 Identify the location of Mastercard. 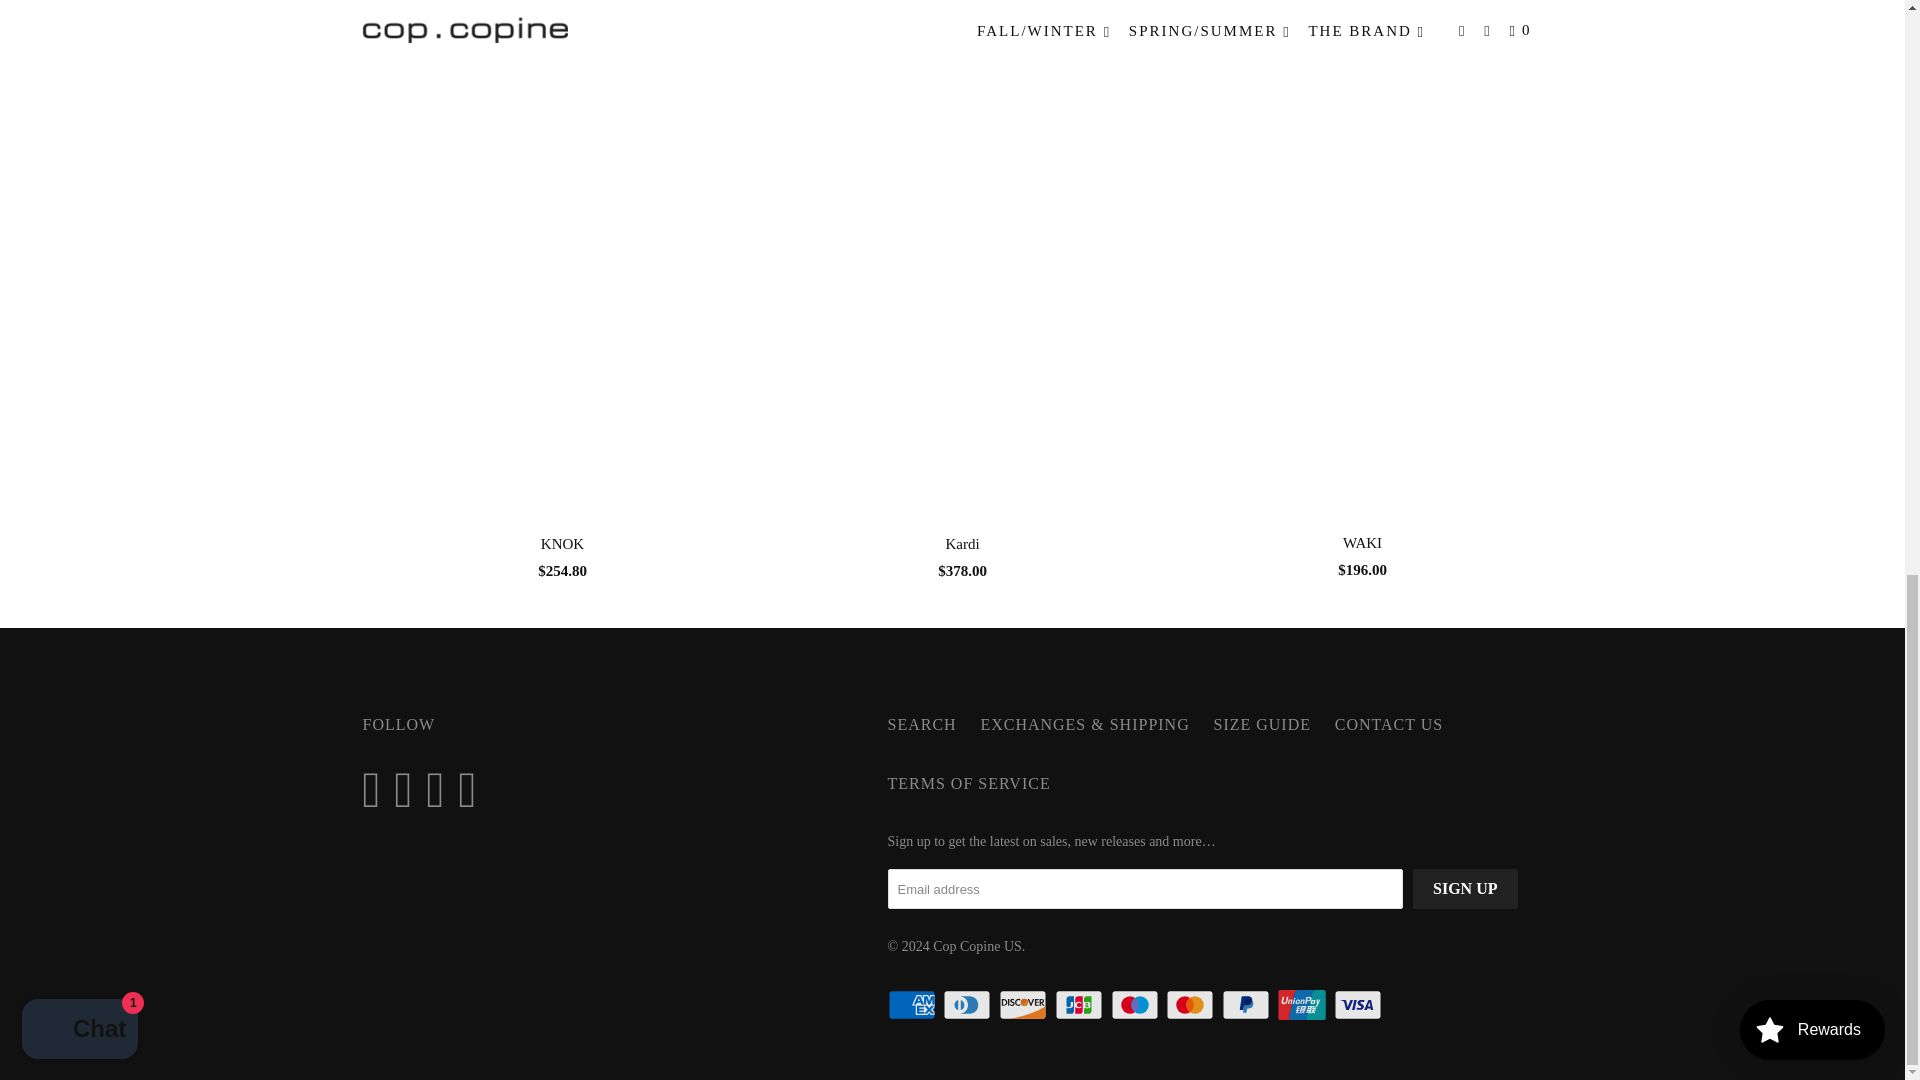
(1191, 1004).